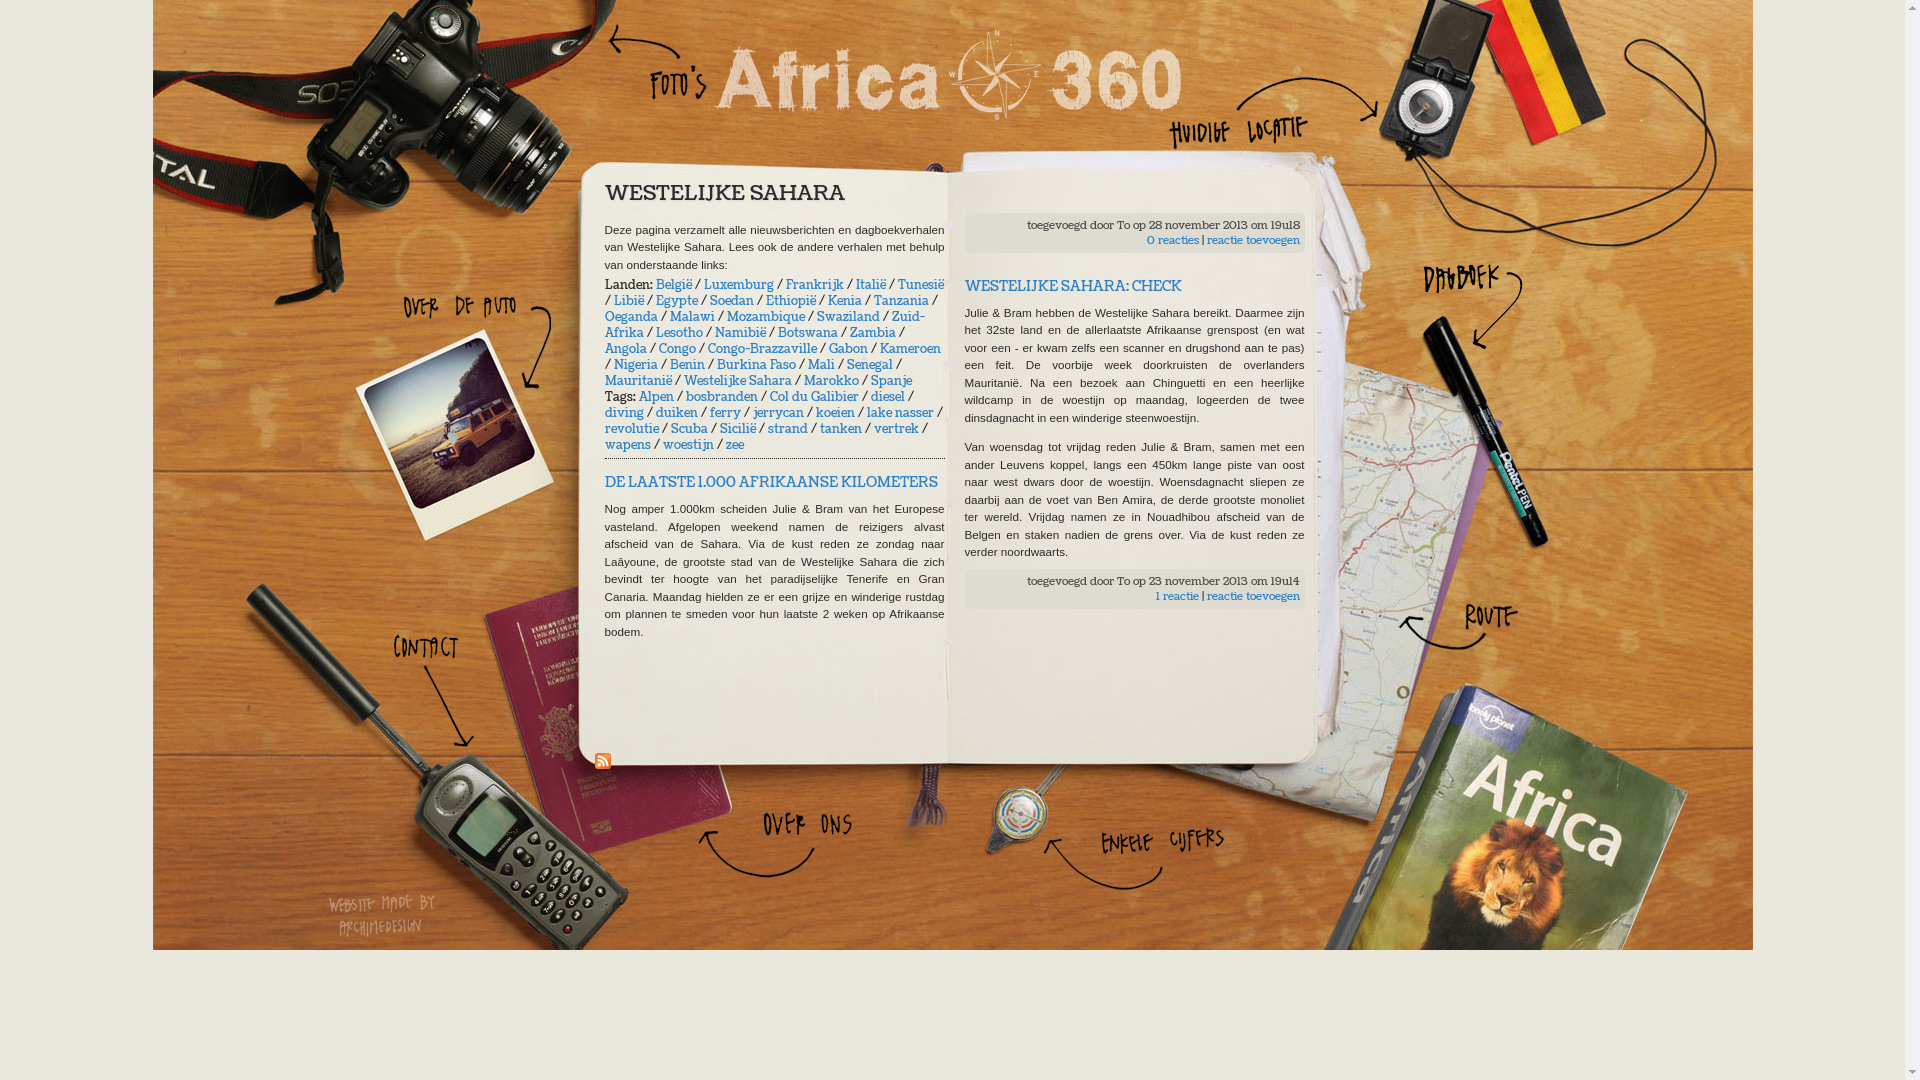  What do you see at coordinates (726, 413) in the screenshot?
I see `ferry` at bounding box center [726, 413].